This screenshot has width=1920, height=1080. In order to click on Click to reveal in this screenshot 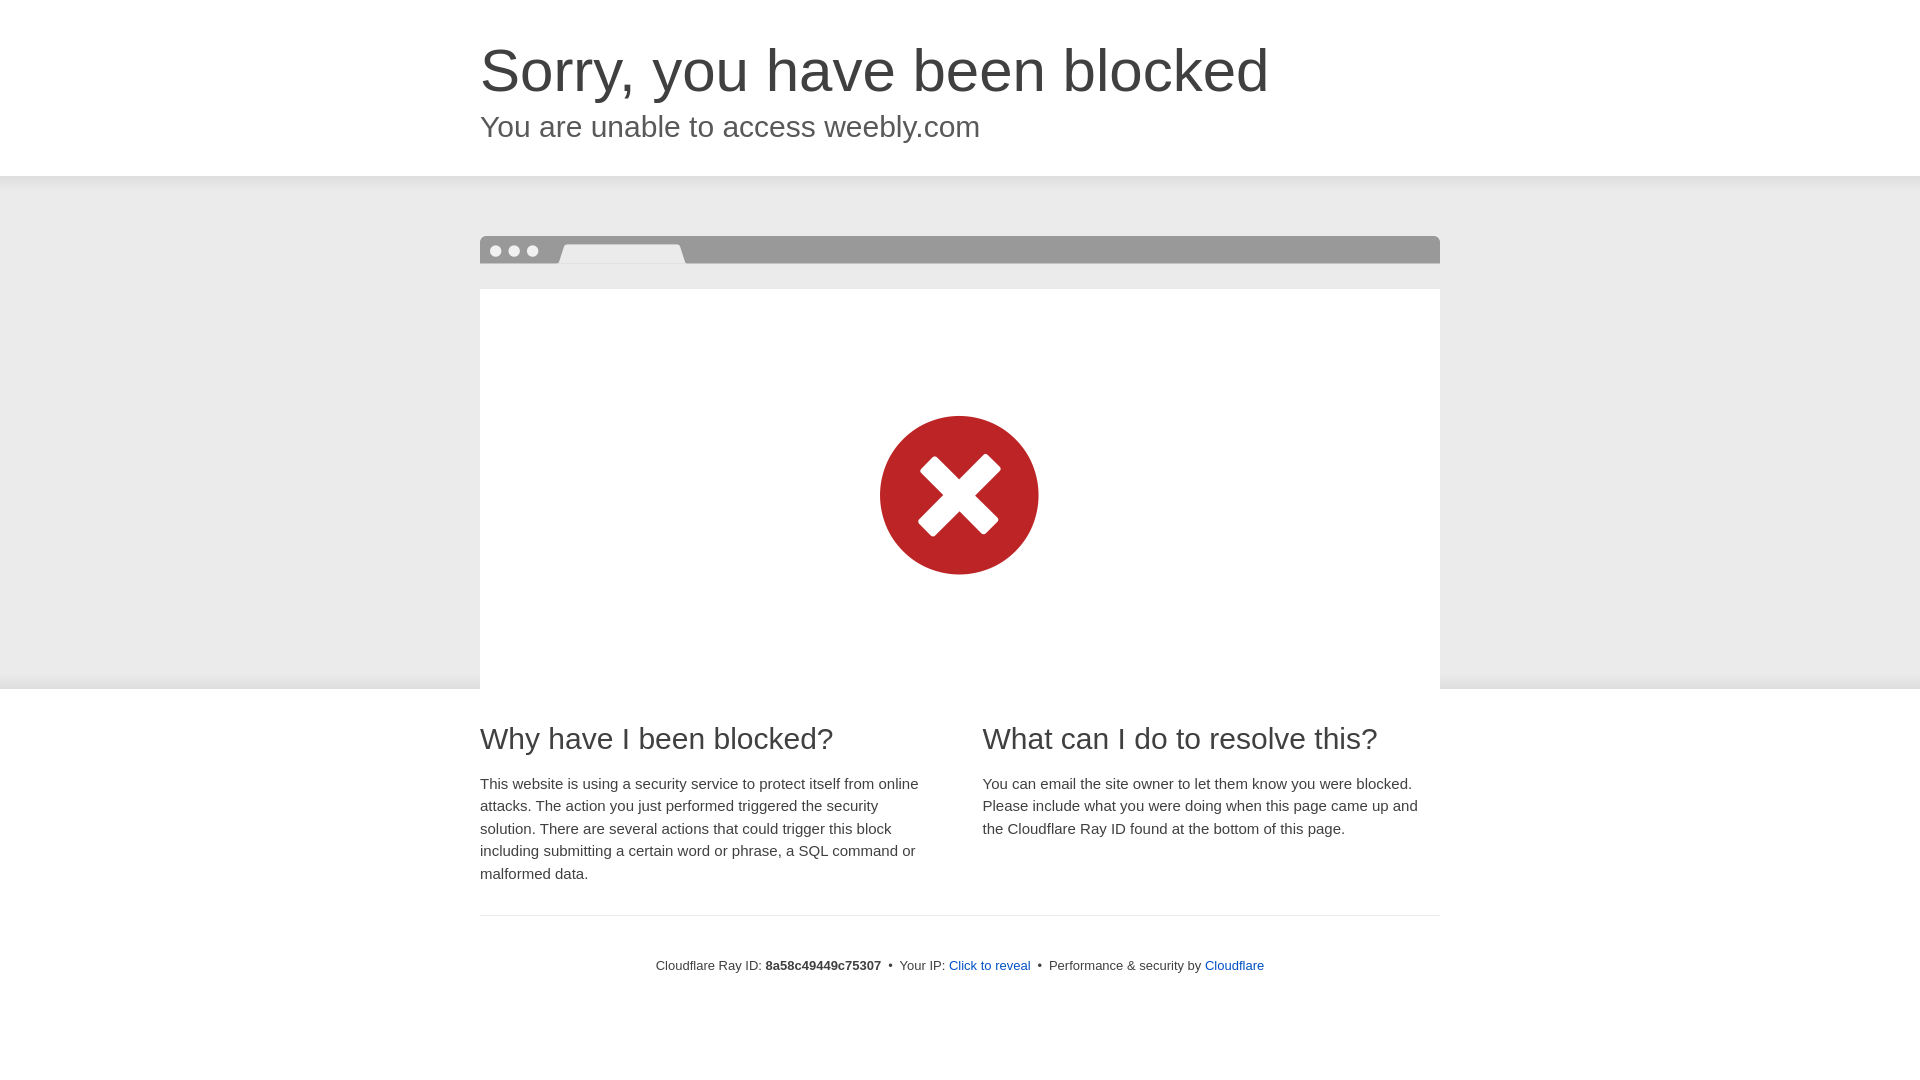, I will do `click(990, 966)`.